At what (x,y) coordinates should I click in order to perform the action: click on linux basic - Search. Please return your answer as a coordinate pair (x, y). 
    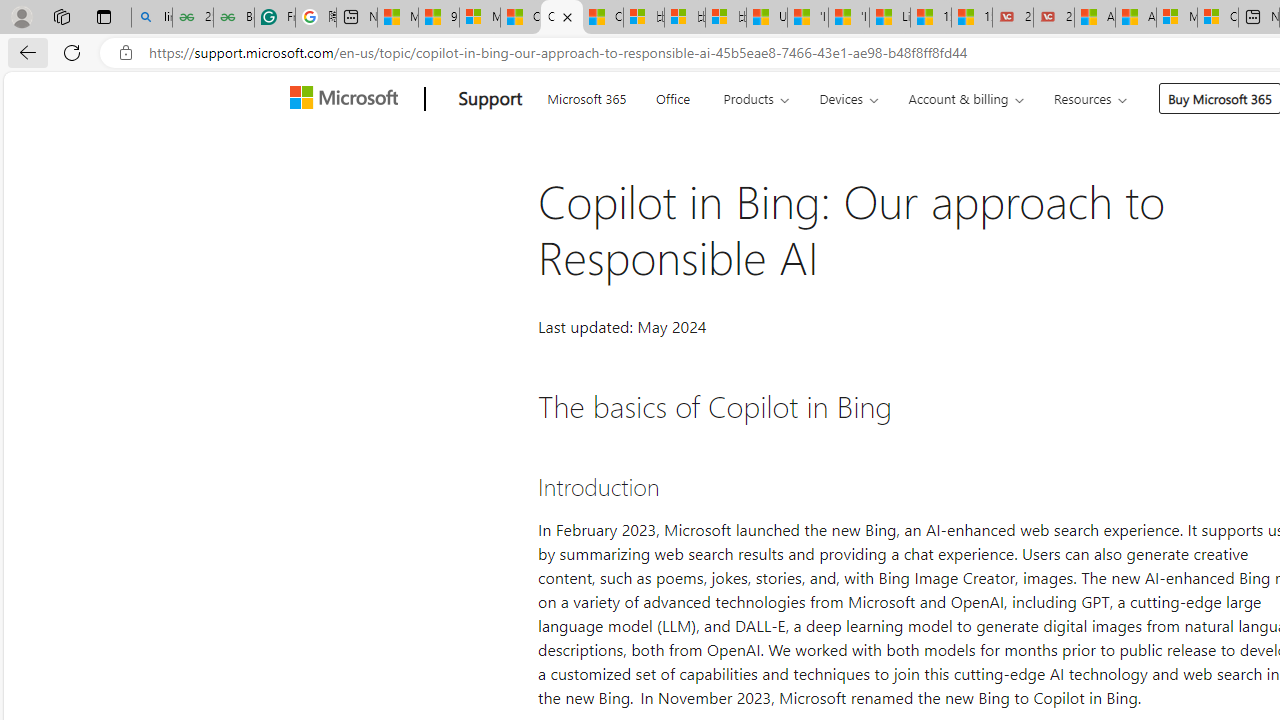
    Looking at the image, I should click on (151, 18).